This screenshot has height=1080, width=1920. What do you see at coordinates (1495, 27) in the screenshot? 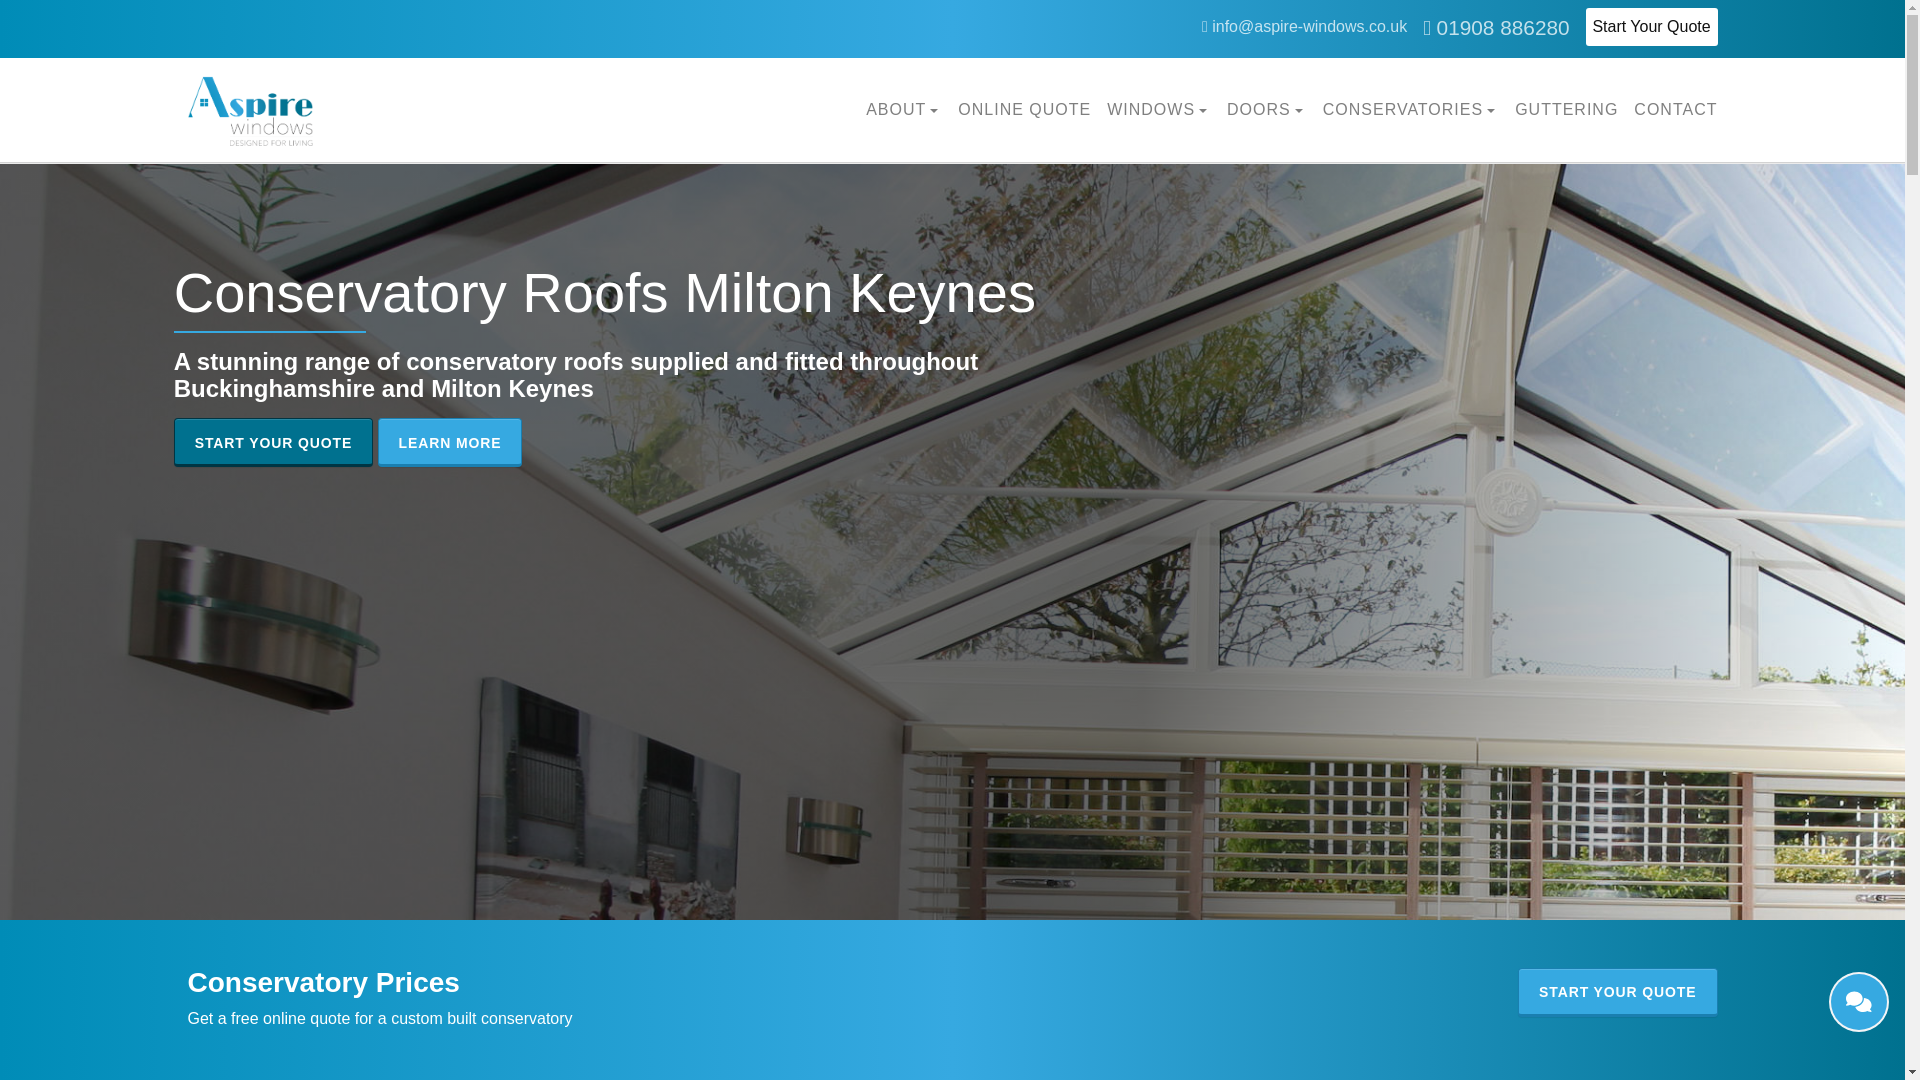
I see `01908 886280` at bounding box center [1495, 27].